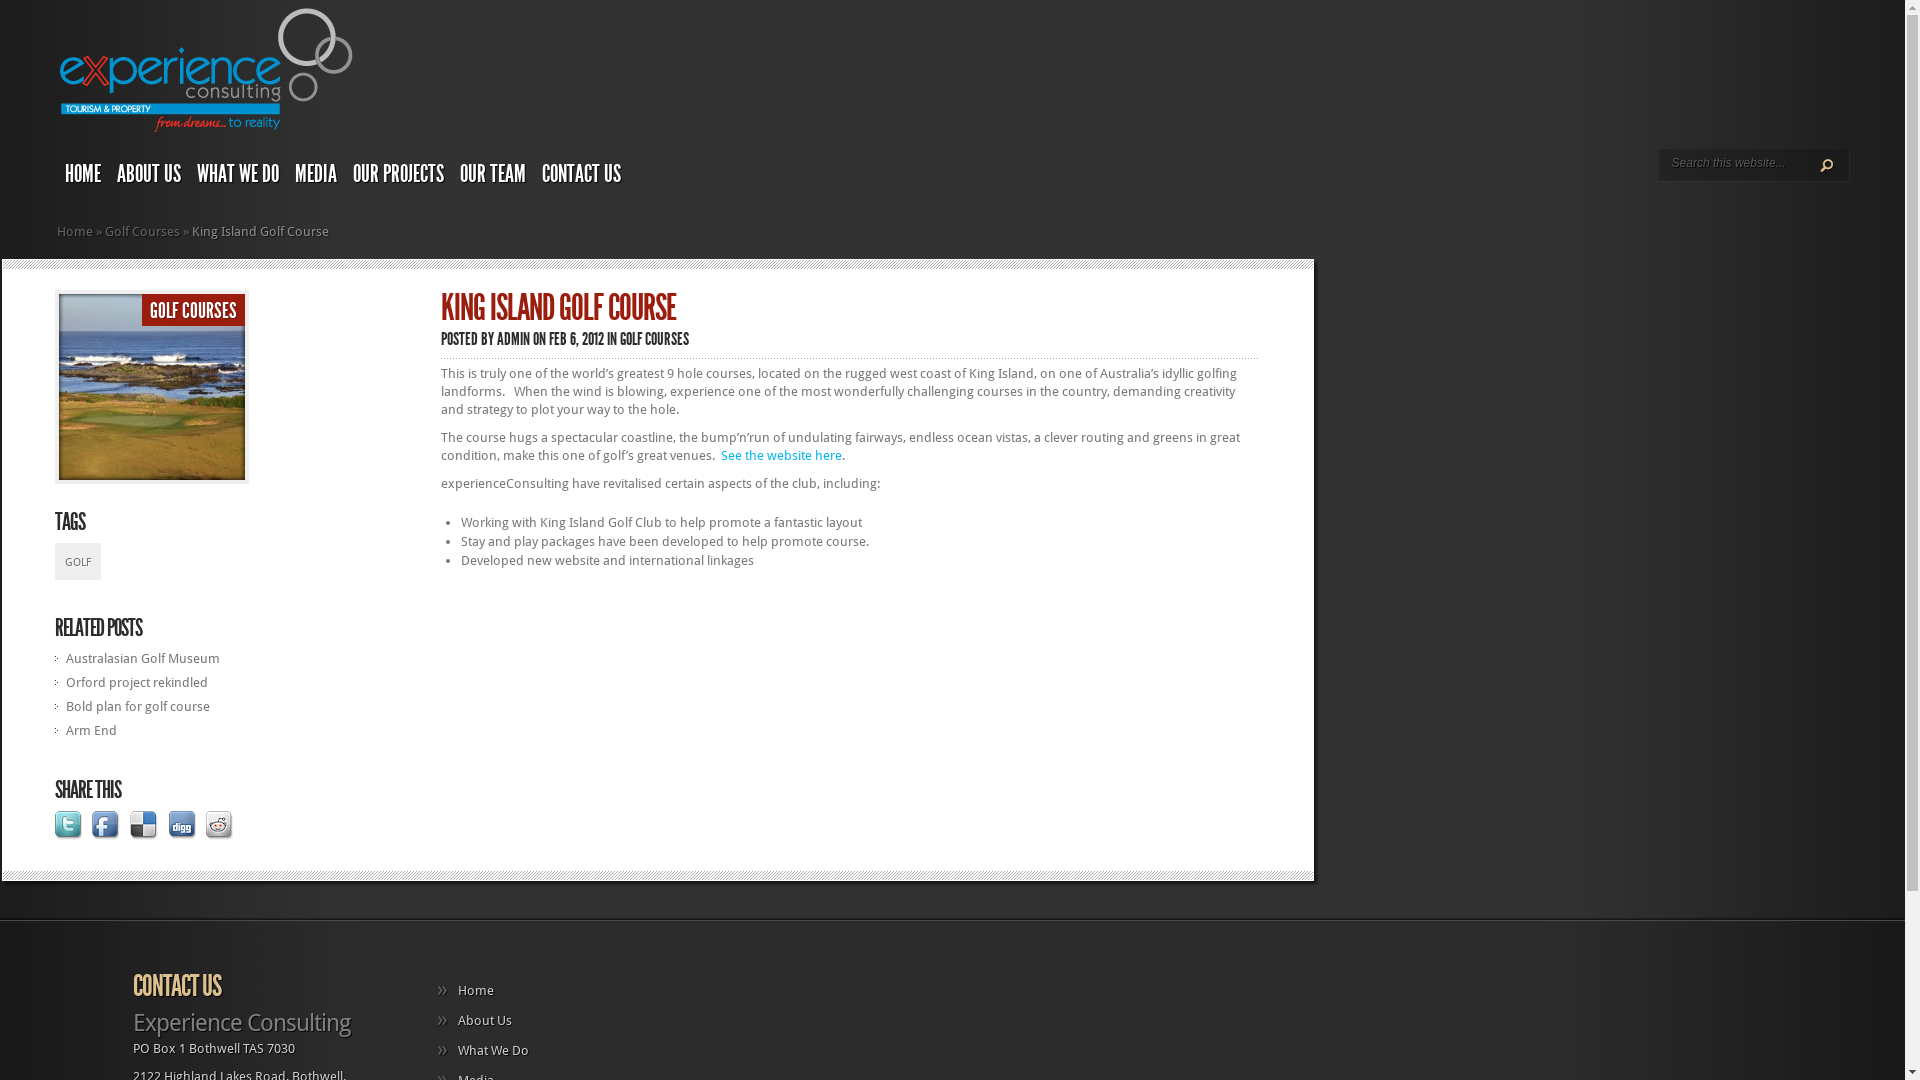 The image size is (1920, 1080). I want to click on HOME, so click(83, 176).